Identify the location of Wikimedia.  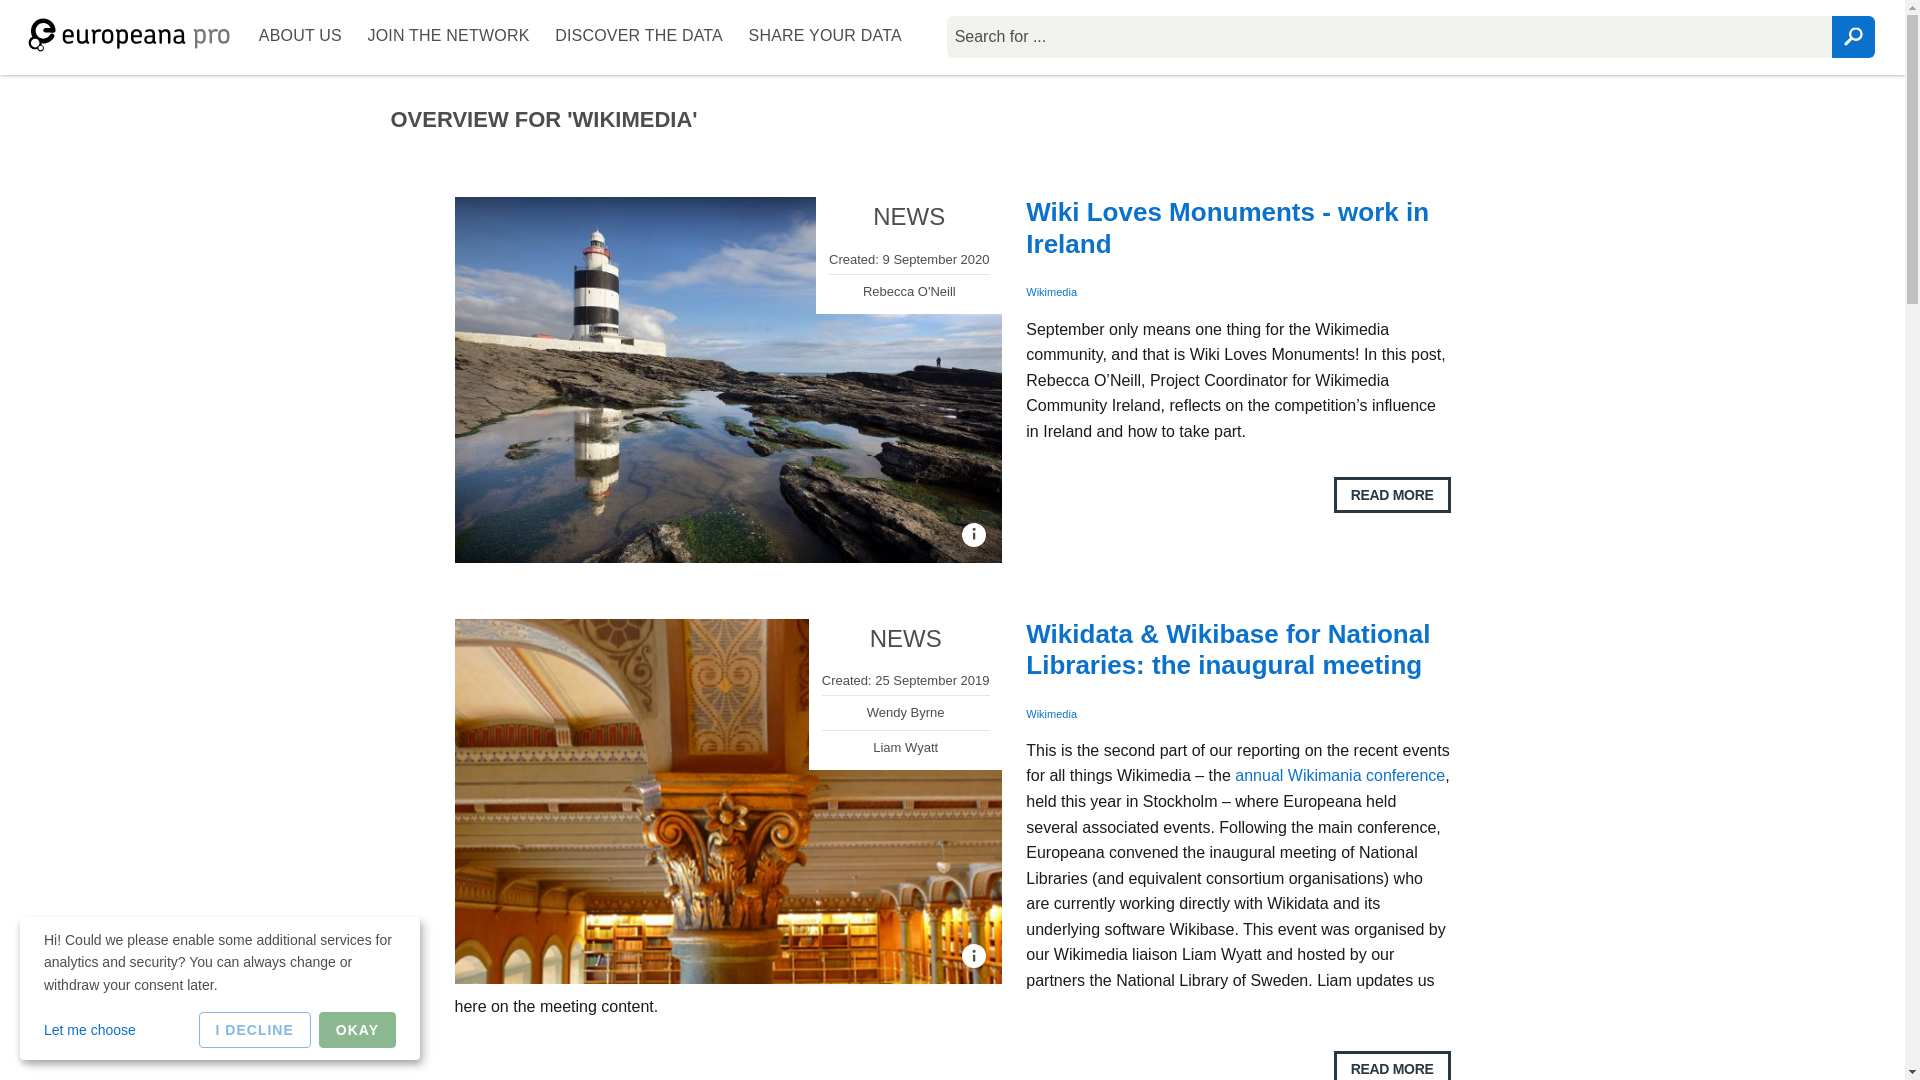
(1051, 714).